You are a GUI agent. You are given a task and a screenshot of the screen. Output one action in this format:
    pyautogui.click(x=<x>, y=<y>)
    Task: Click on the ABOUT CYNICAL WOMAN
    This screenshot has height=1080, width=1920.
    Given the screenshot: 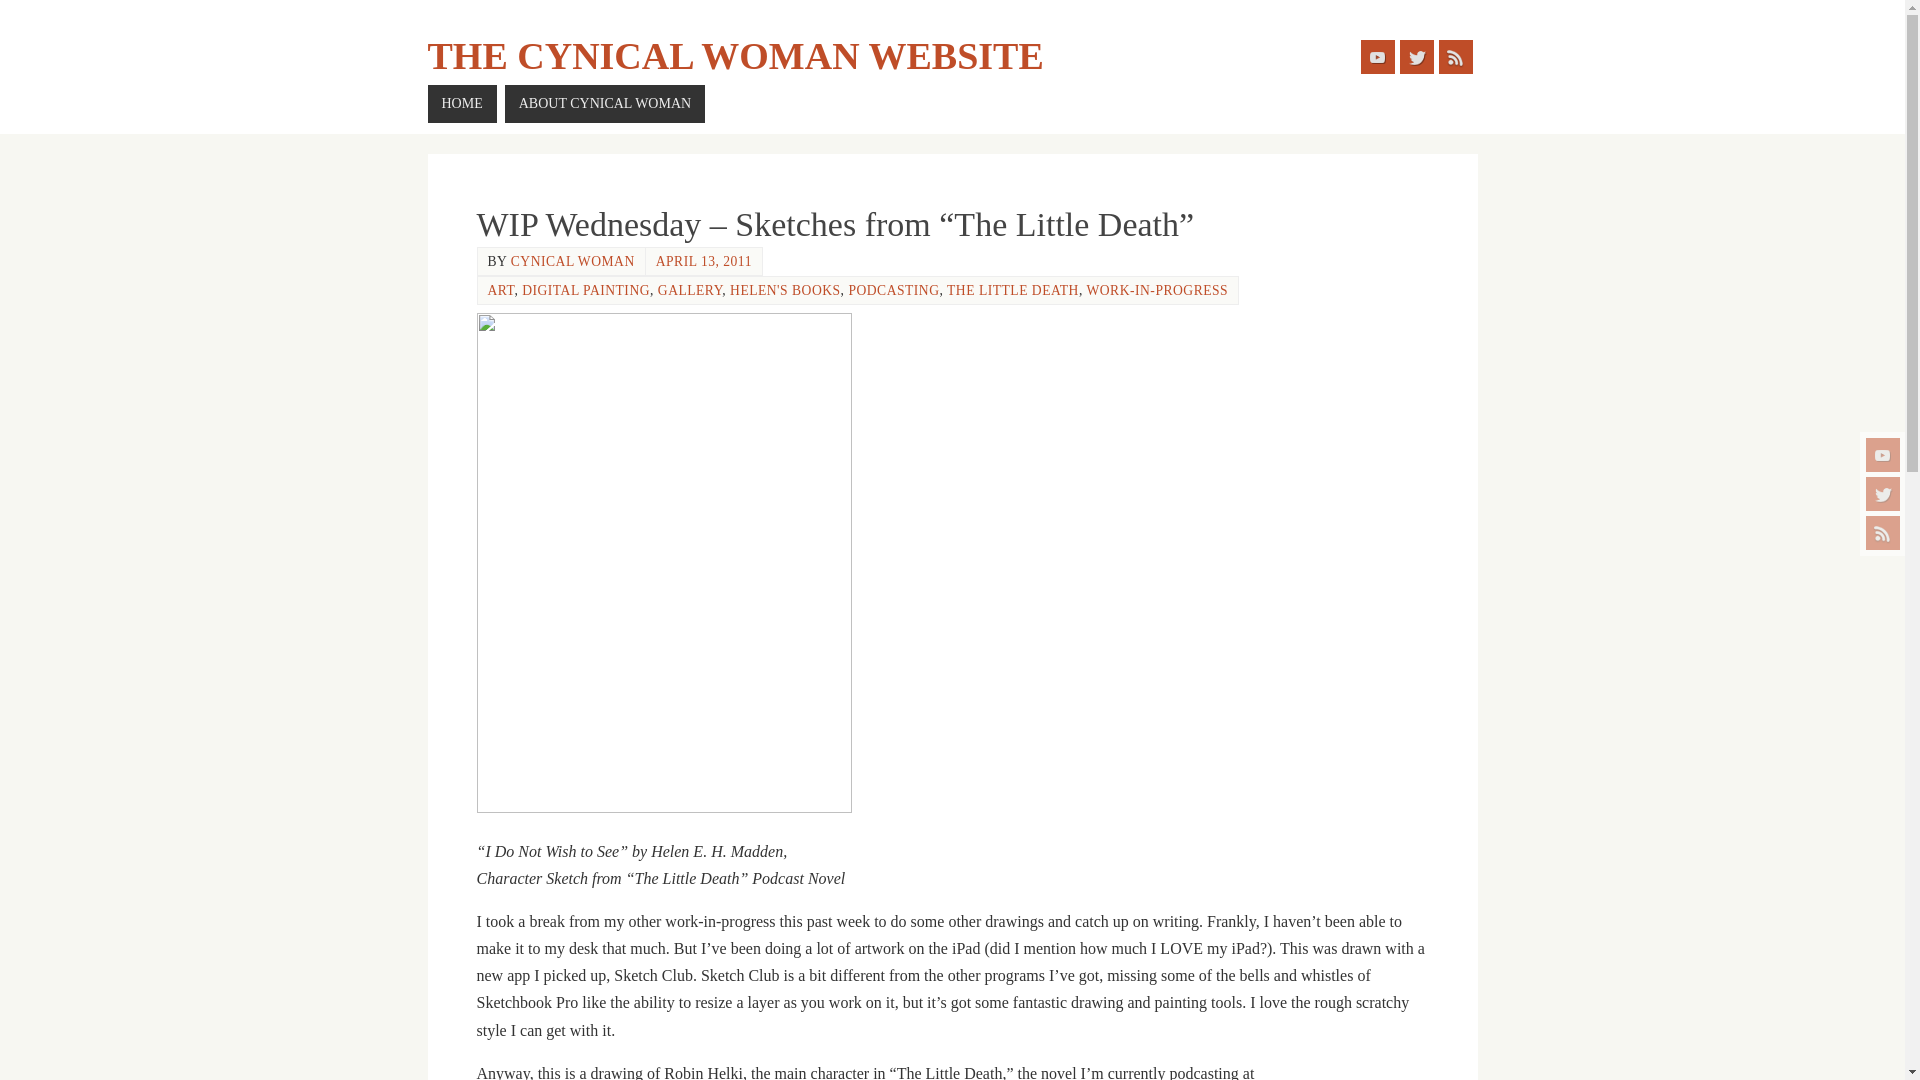 What is the action you would take?
    pyautogui.click(x=604, y=104)
    